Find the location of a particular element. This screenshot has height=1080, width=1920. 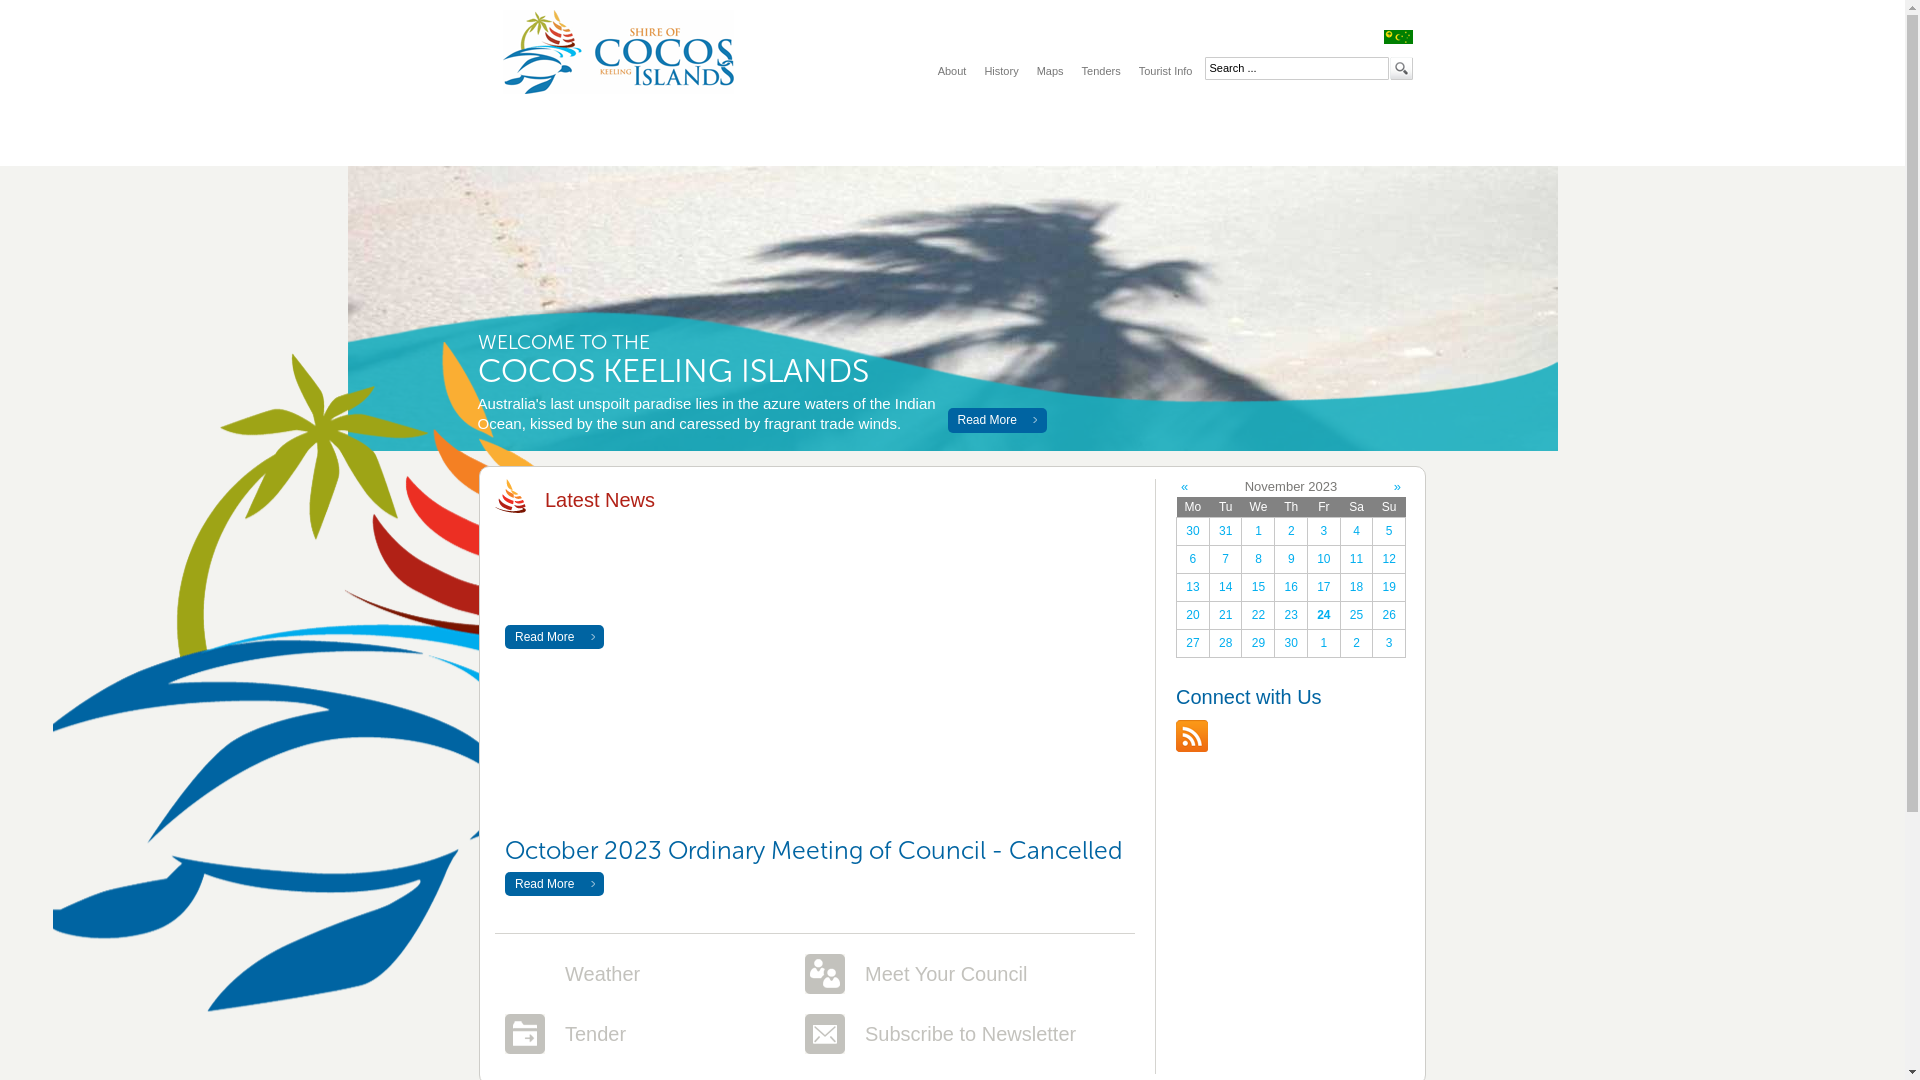

Read More is located at coordinates (998, 421).